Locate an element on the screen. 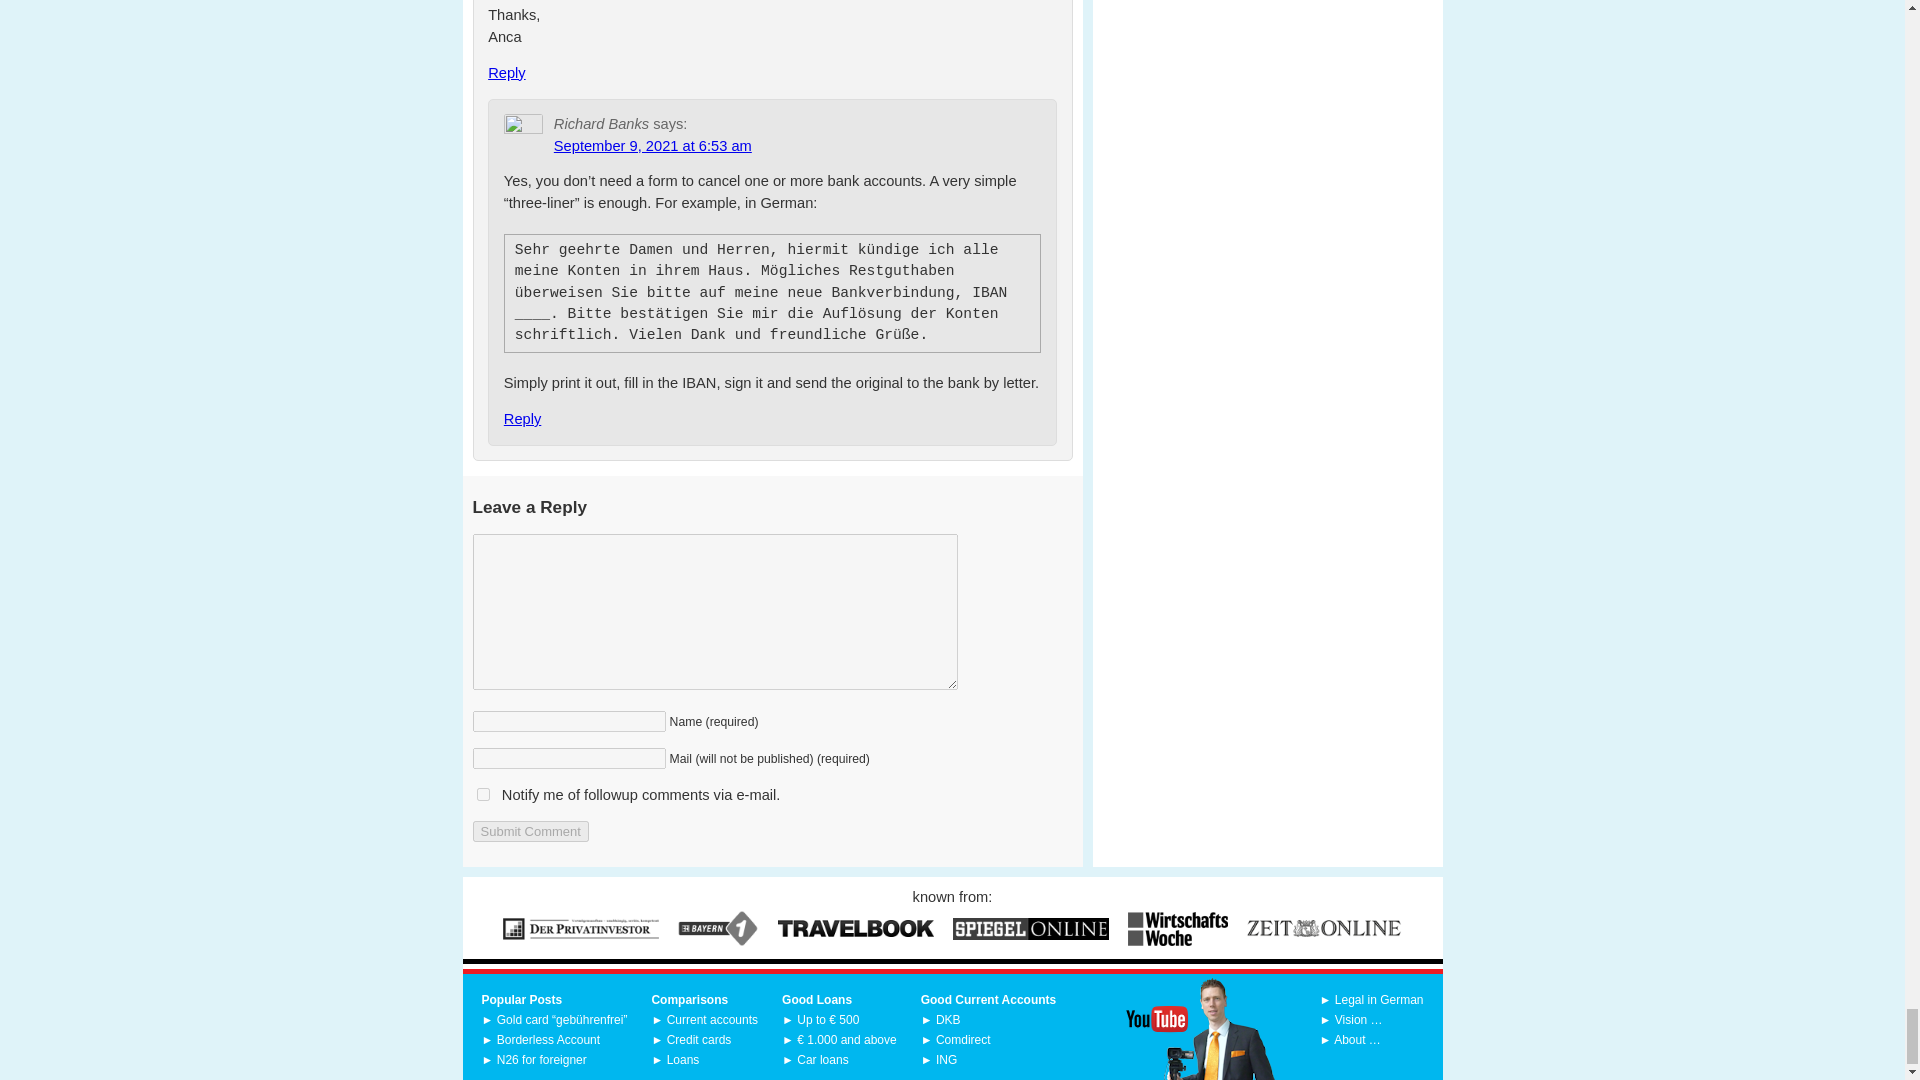  yes is located at coordinates (482, 794).